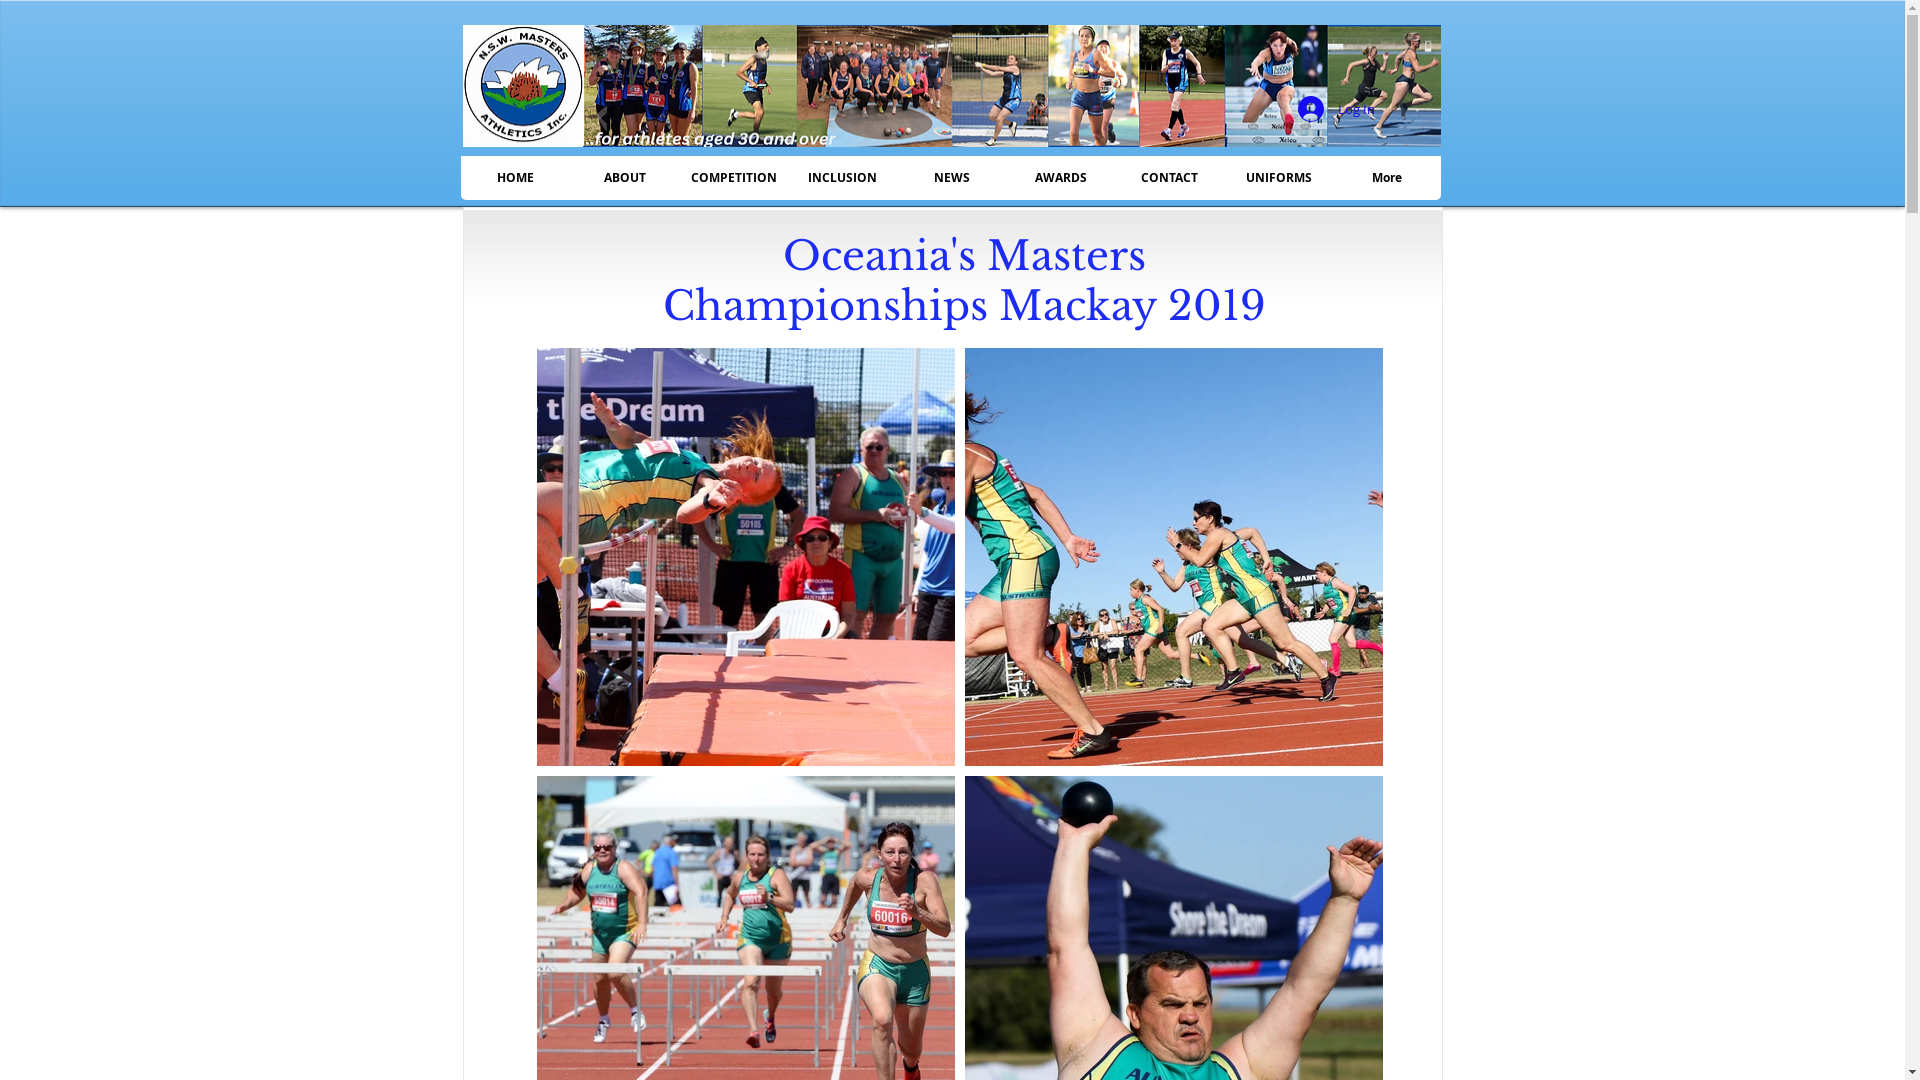 The height and width of the screenshot is (1080, 1920). Describe the element at coordinates (1336, 109) in the screenshot. I see `Log In` at that location.